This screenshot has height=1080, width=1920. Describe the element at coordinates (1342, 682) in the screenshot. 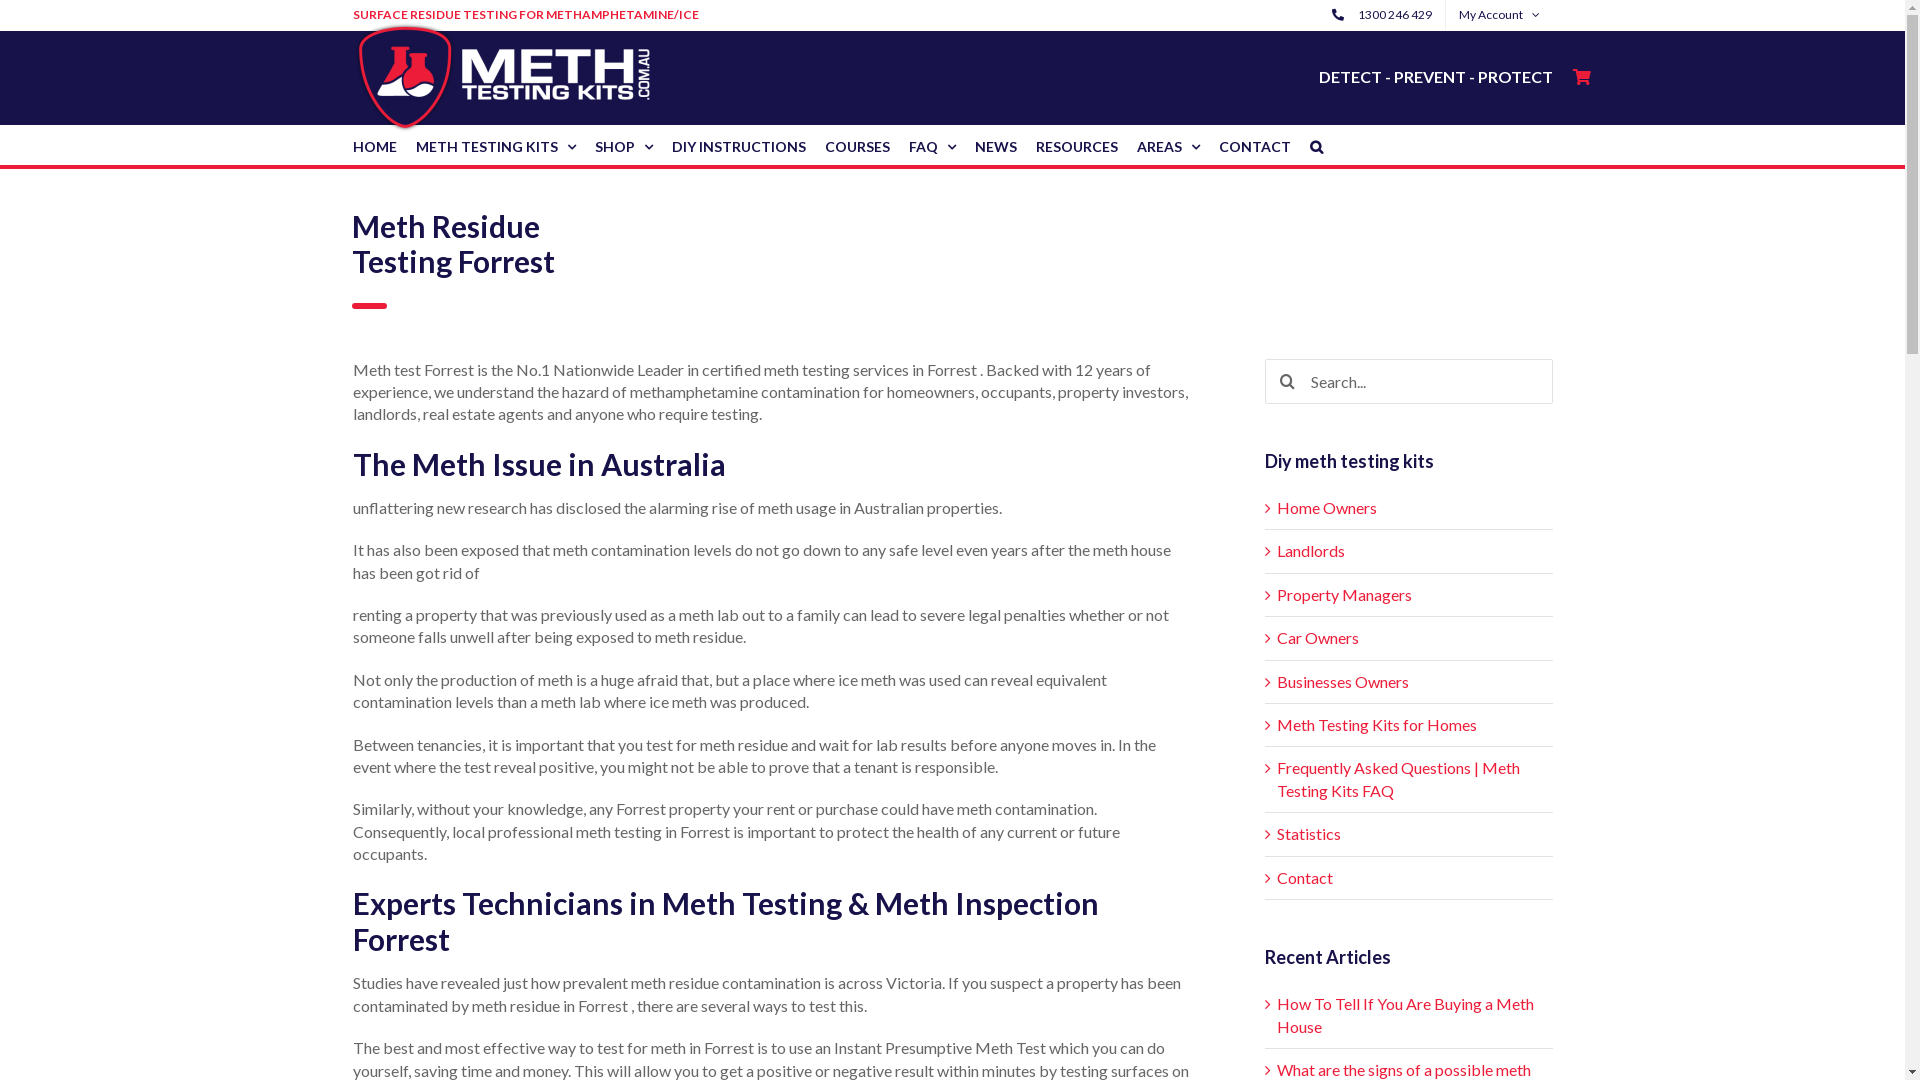

I see `Businesses Owners` at that location.